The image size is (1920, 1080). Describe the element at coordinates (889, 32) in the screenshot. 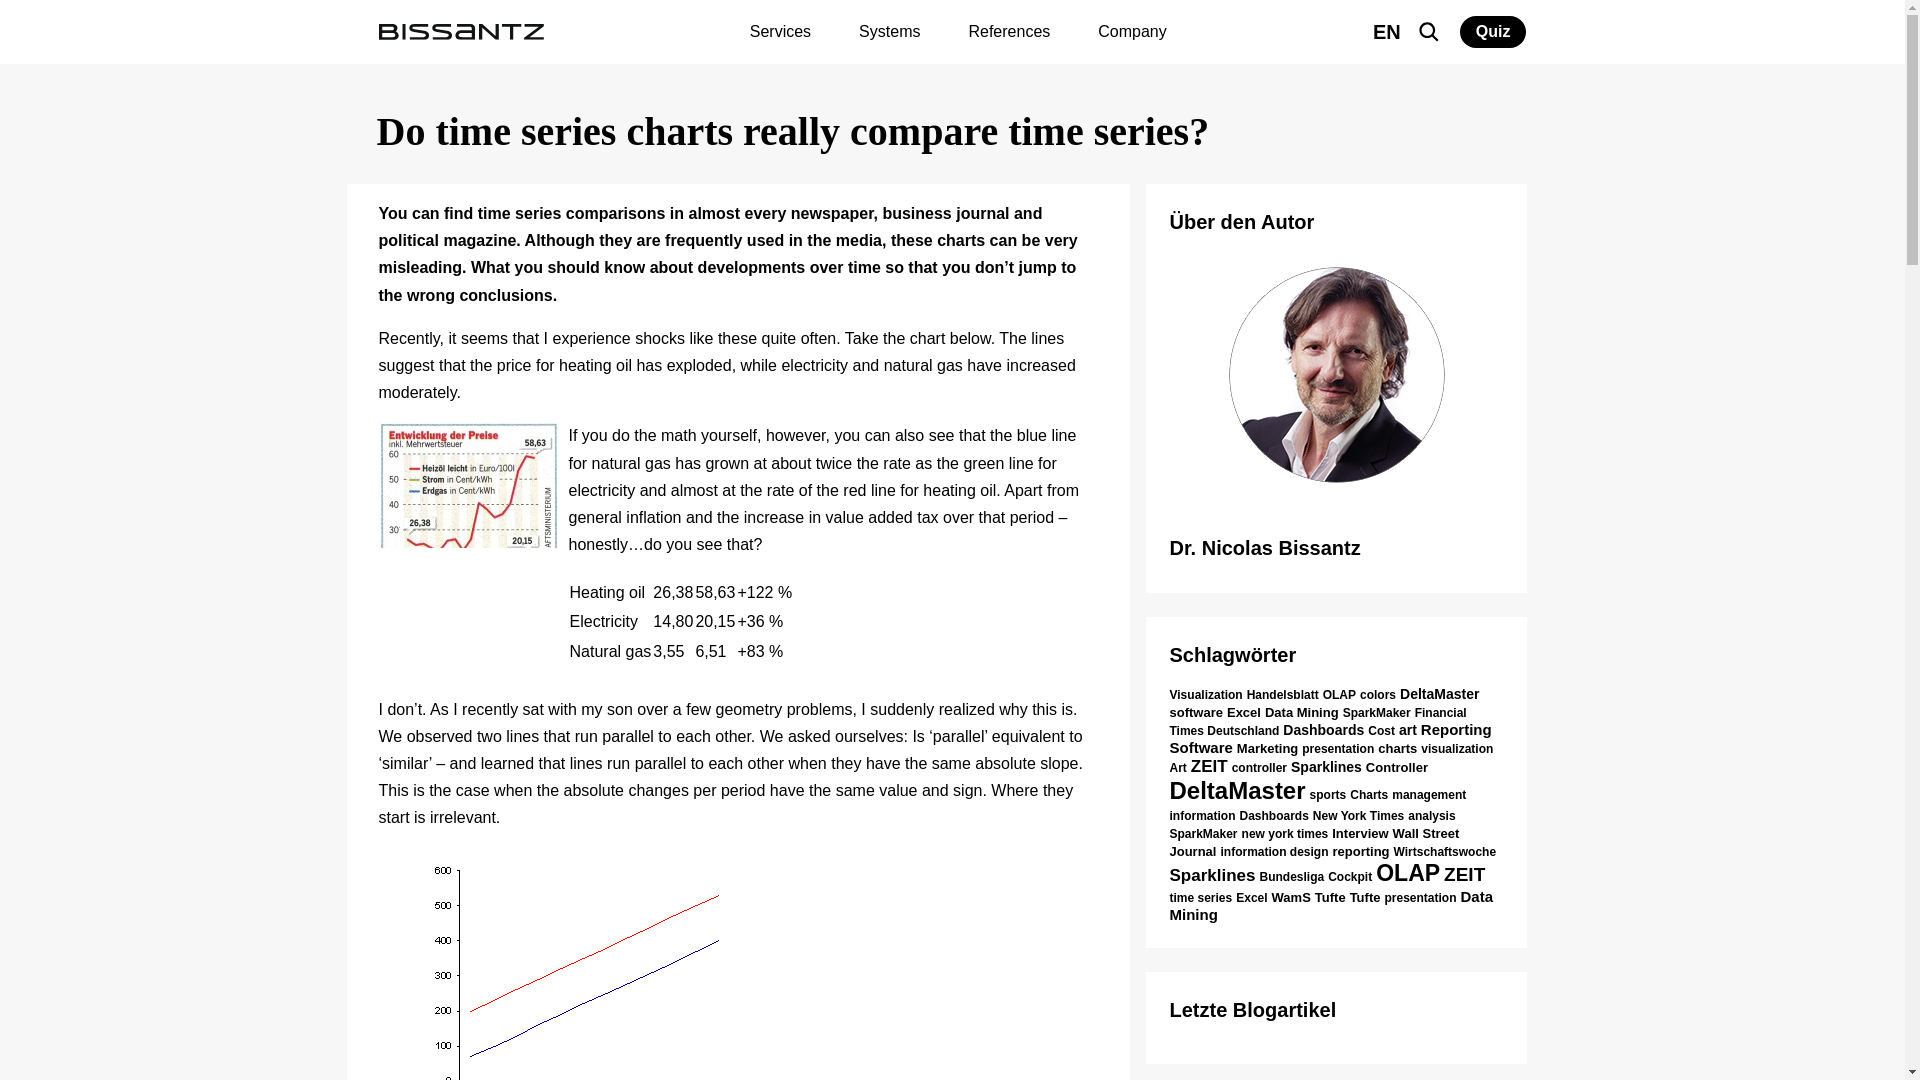

I see `Systems` at that location.